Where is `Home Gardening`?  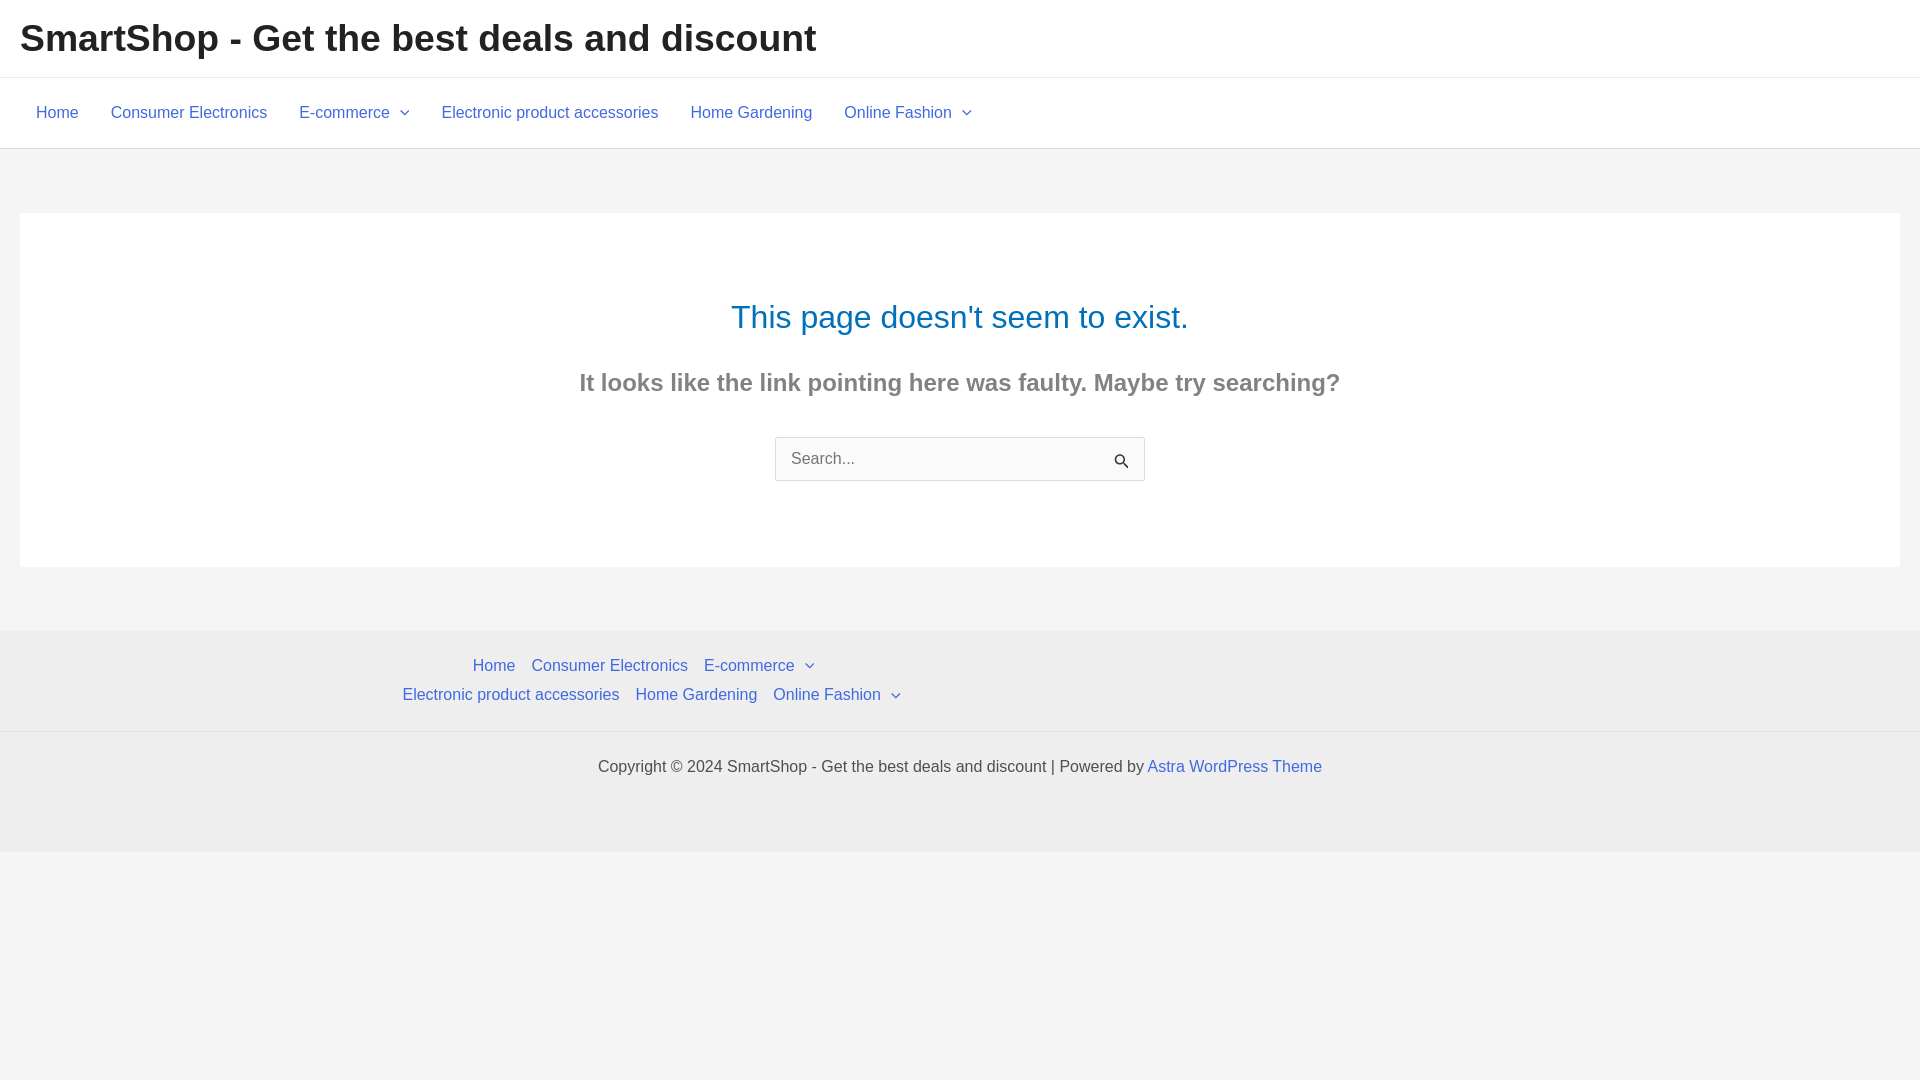
Home Gardening is located at coordinates (696, 694).